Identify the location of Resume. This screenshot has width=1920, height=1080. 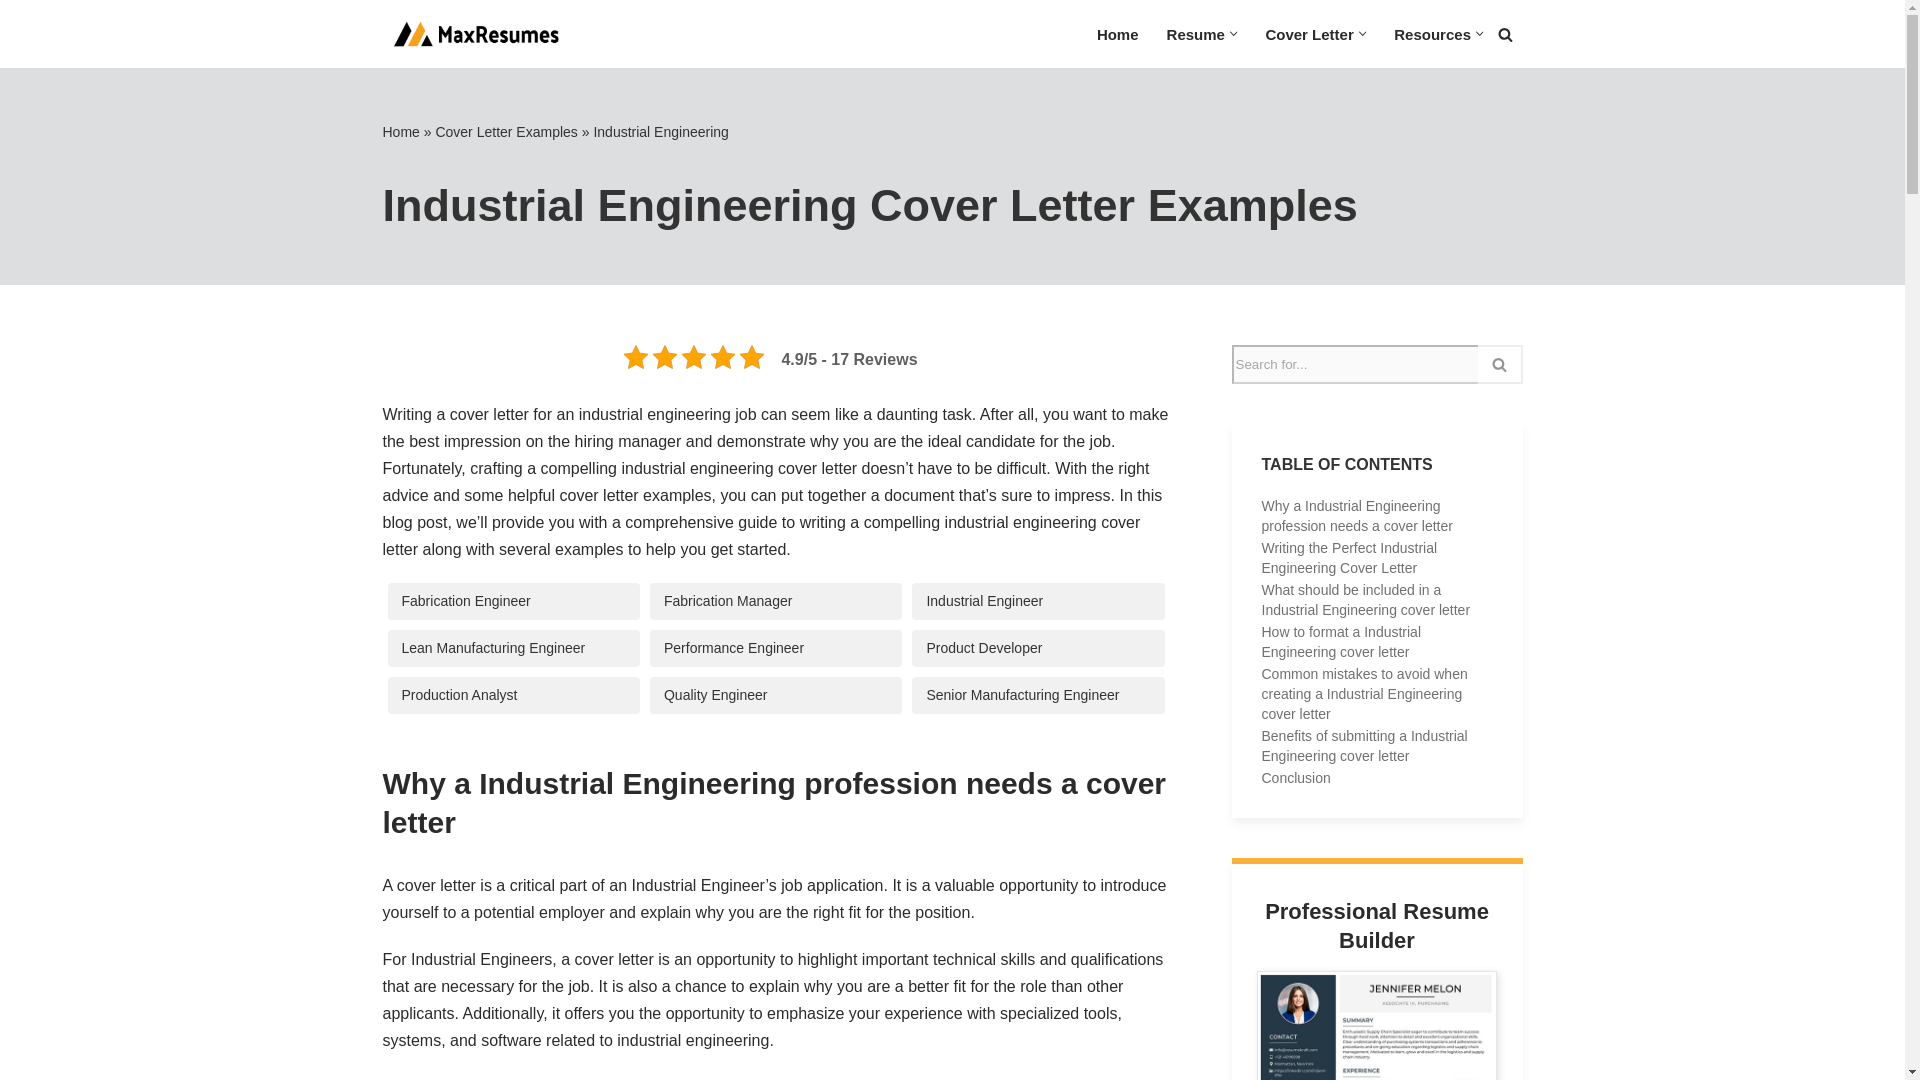
(1196, 34).